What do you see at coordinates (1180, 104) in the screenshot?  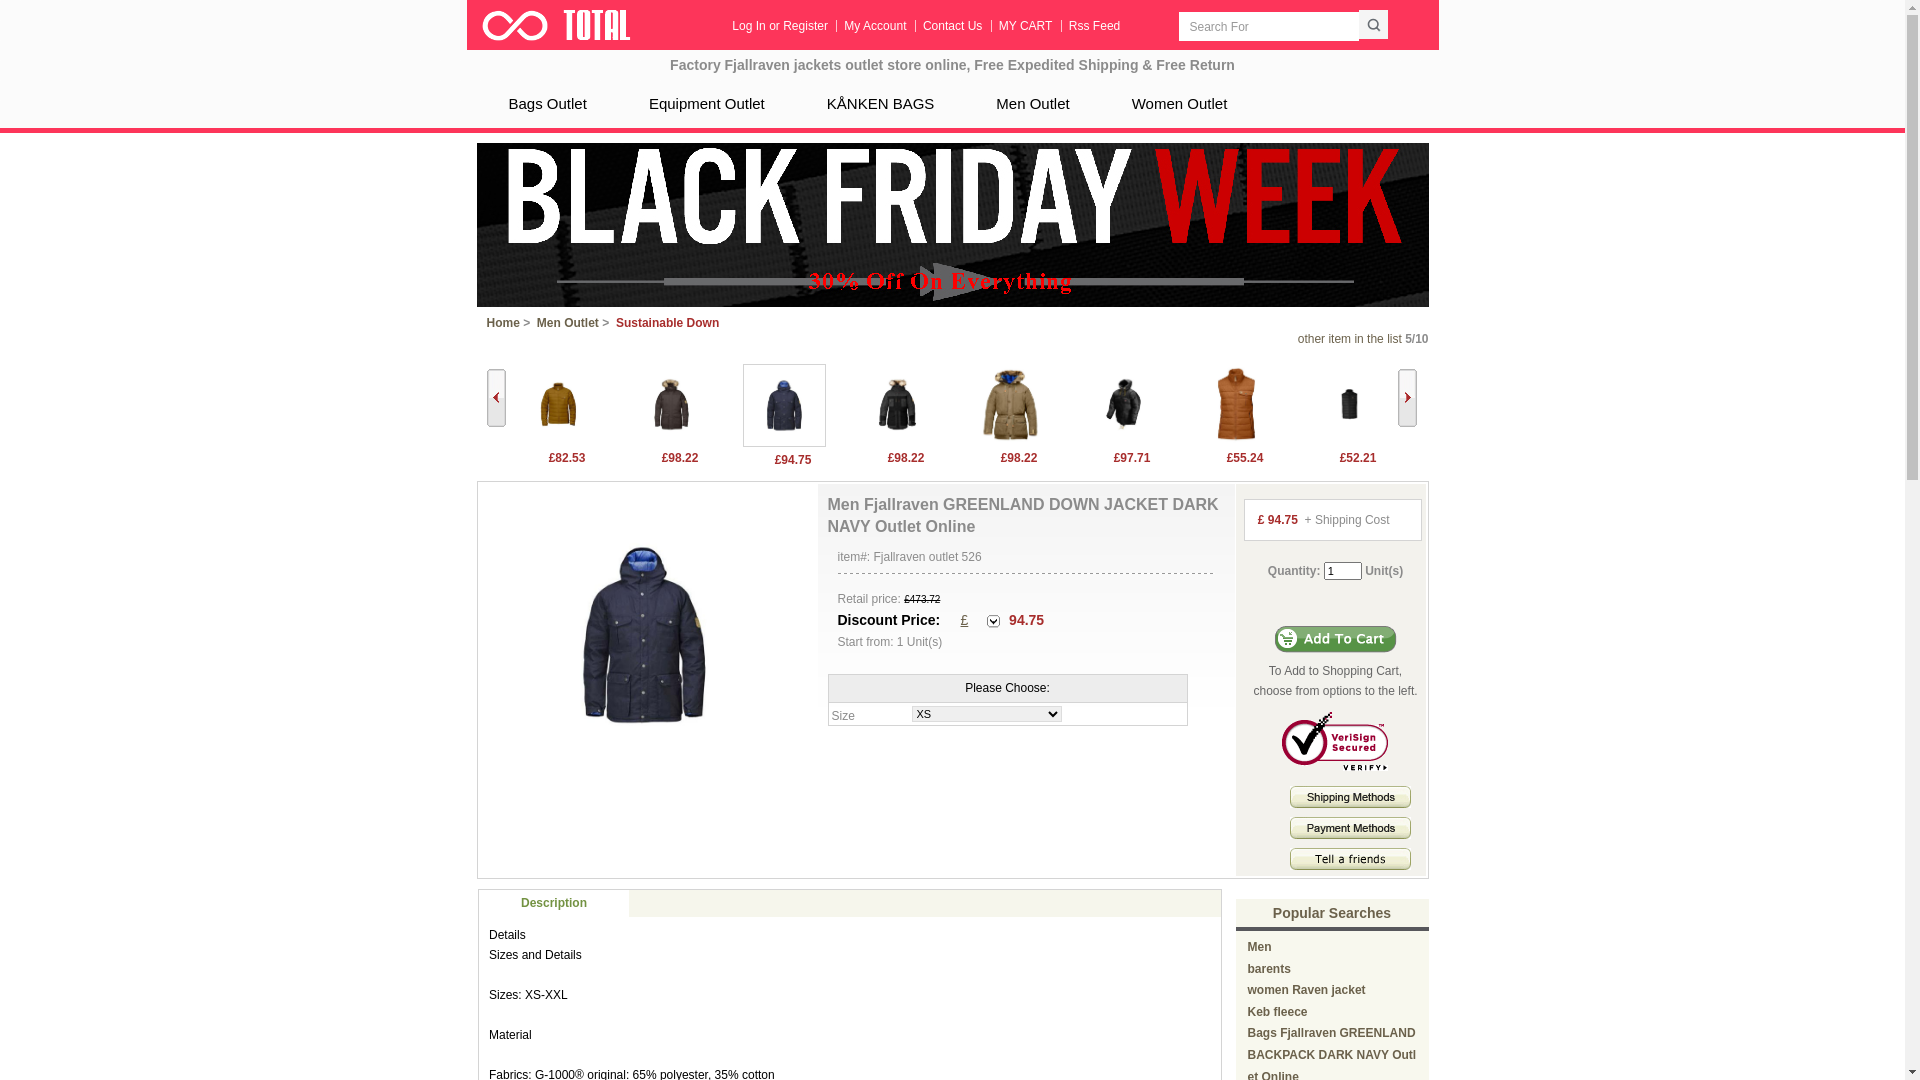 I see `Women Outlet` at bounding box center [1180, 104].